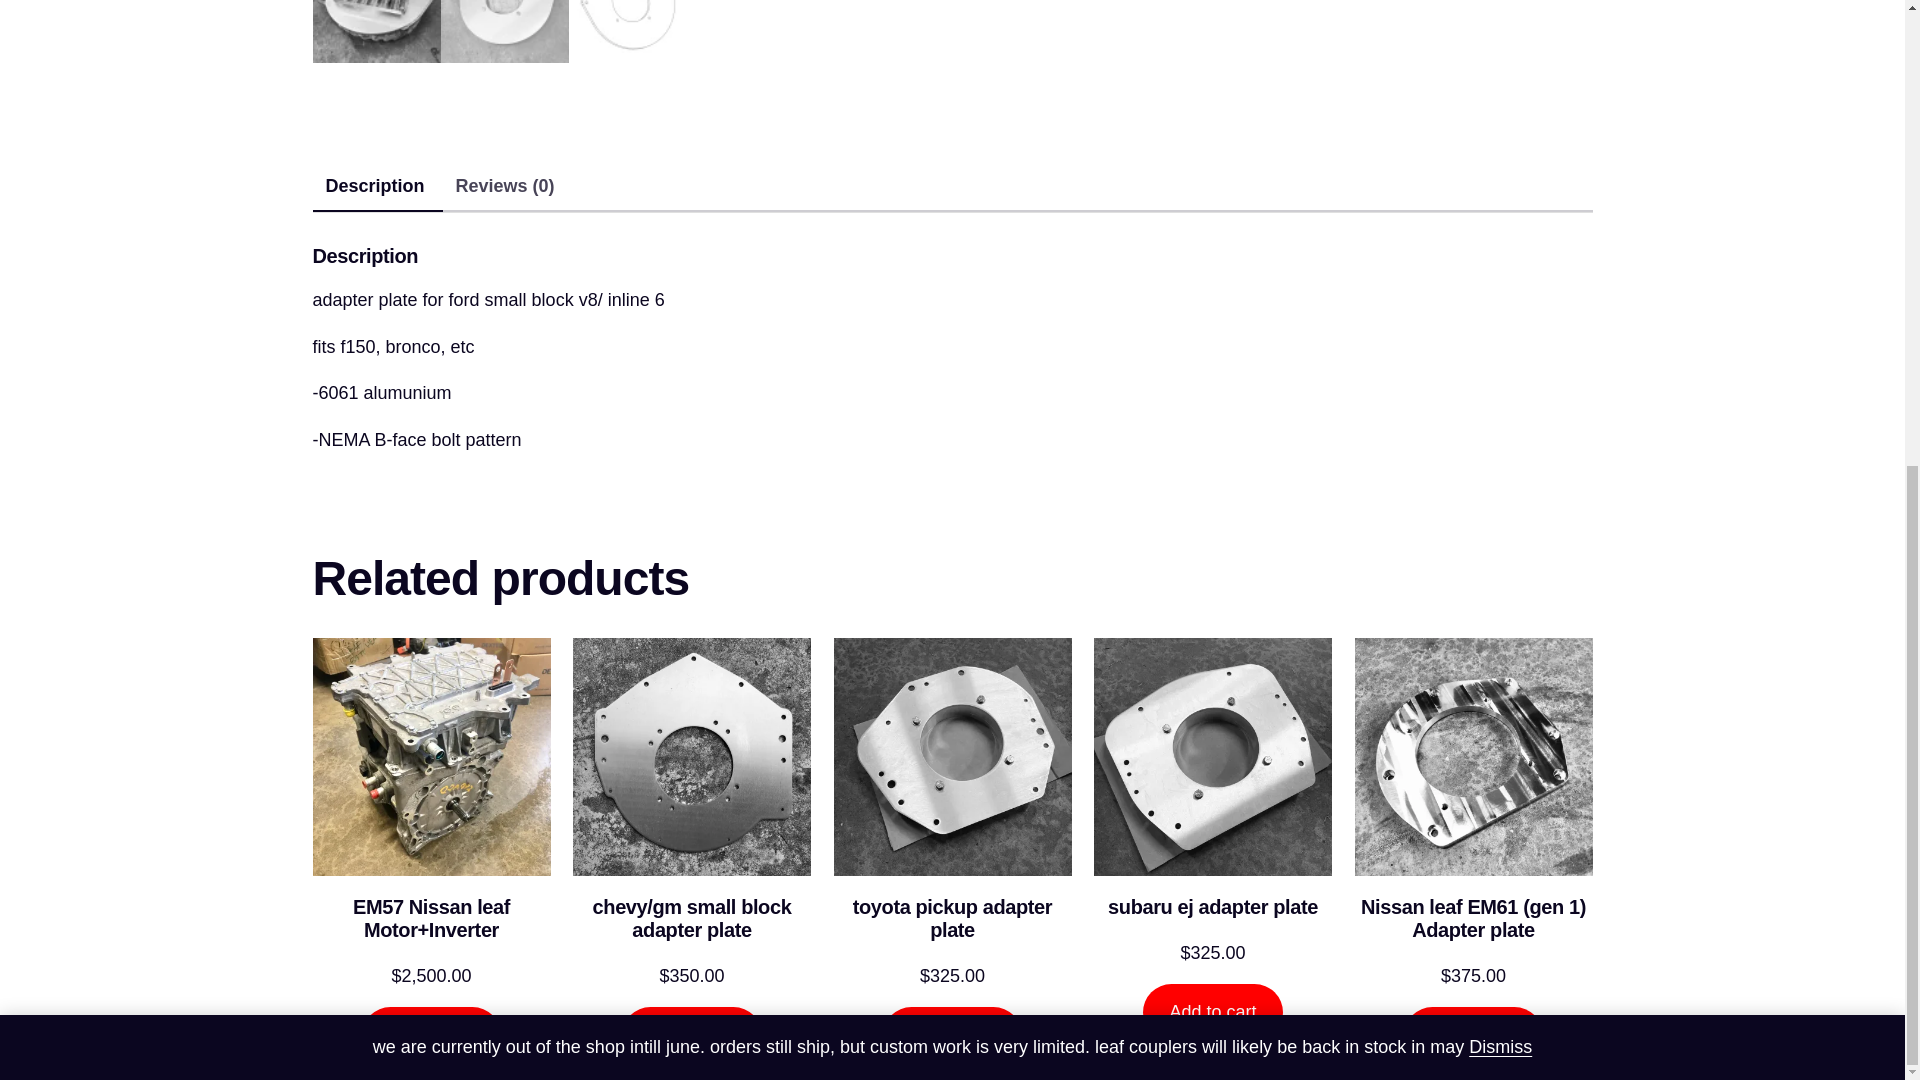 This screenshot has width=1920, height=1080. What do you see at coordinates (691, 1034) in the screenshot?
I see `Add to cart` at bounding box center [691, 1034].